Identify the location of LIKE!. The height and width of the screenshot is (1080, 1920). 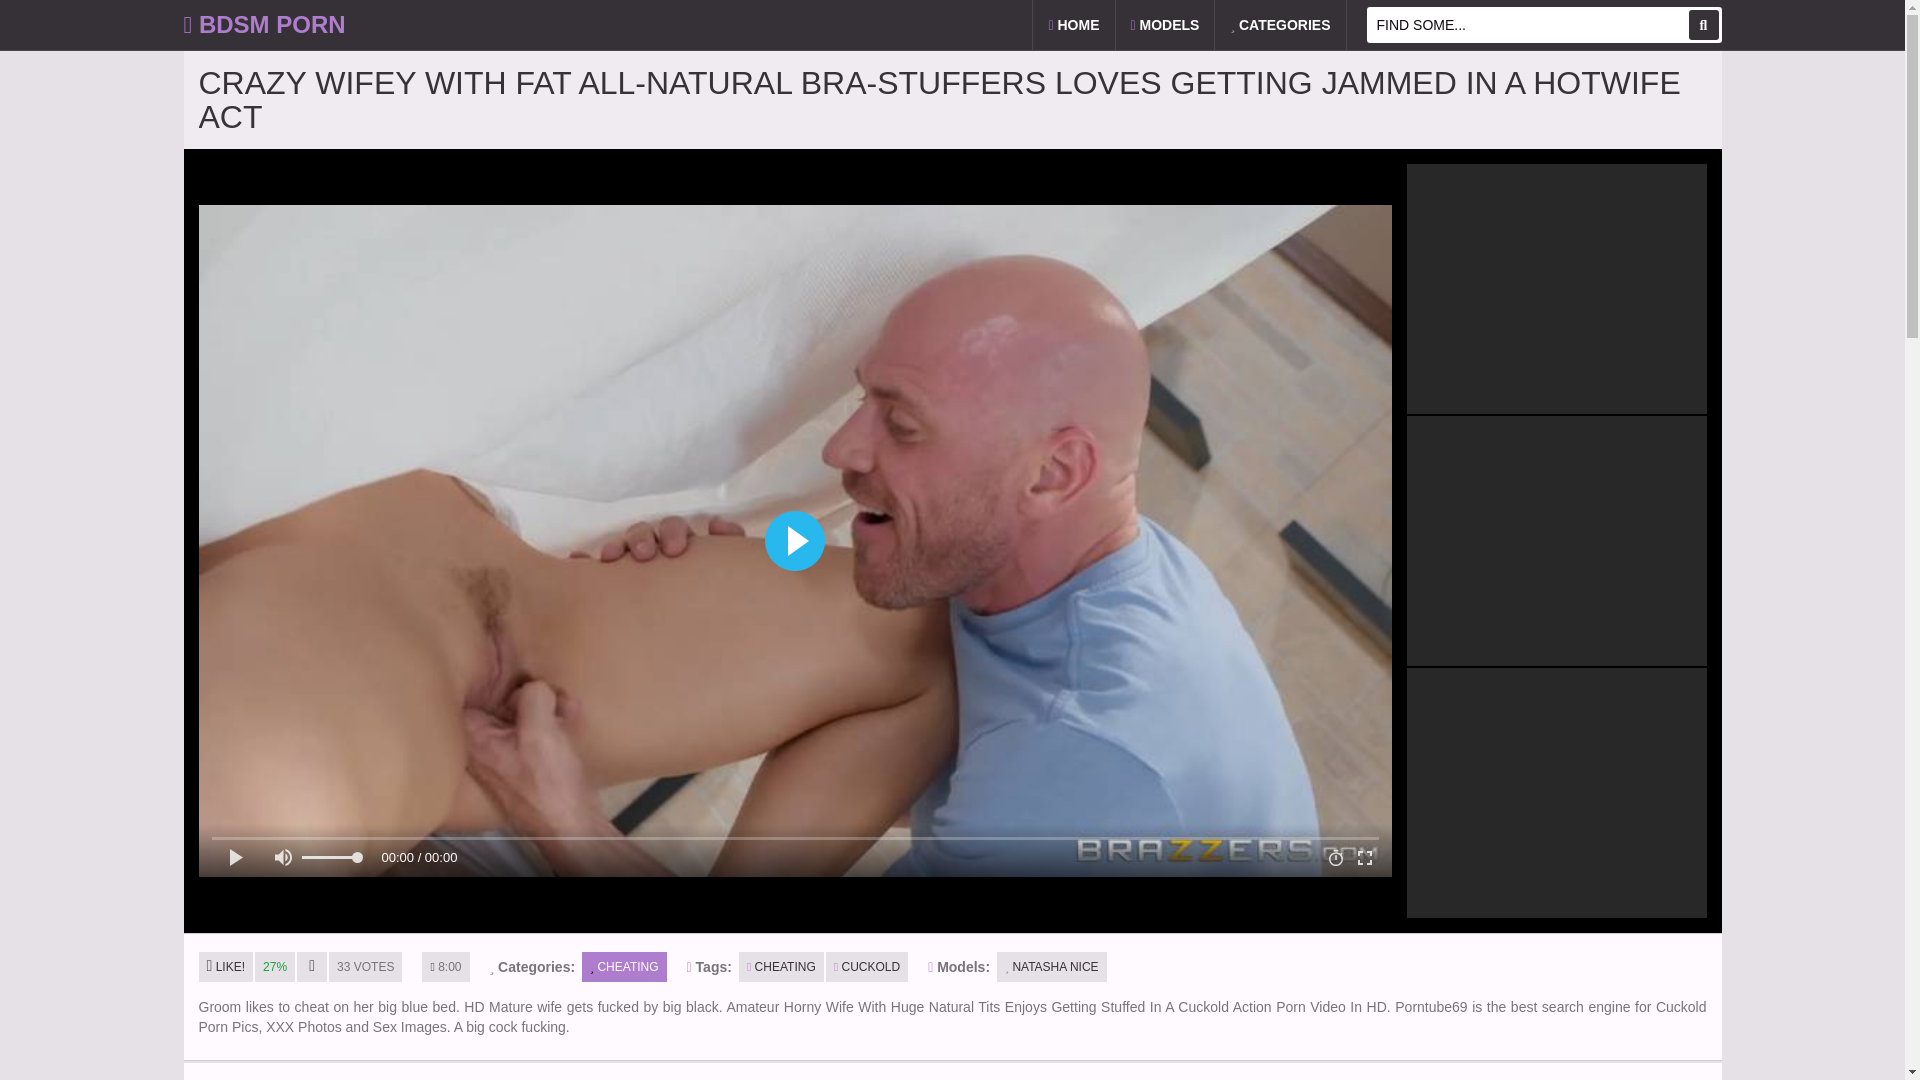
(225, 966).